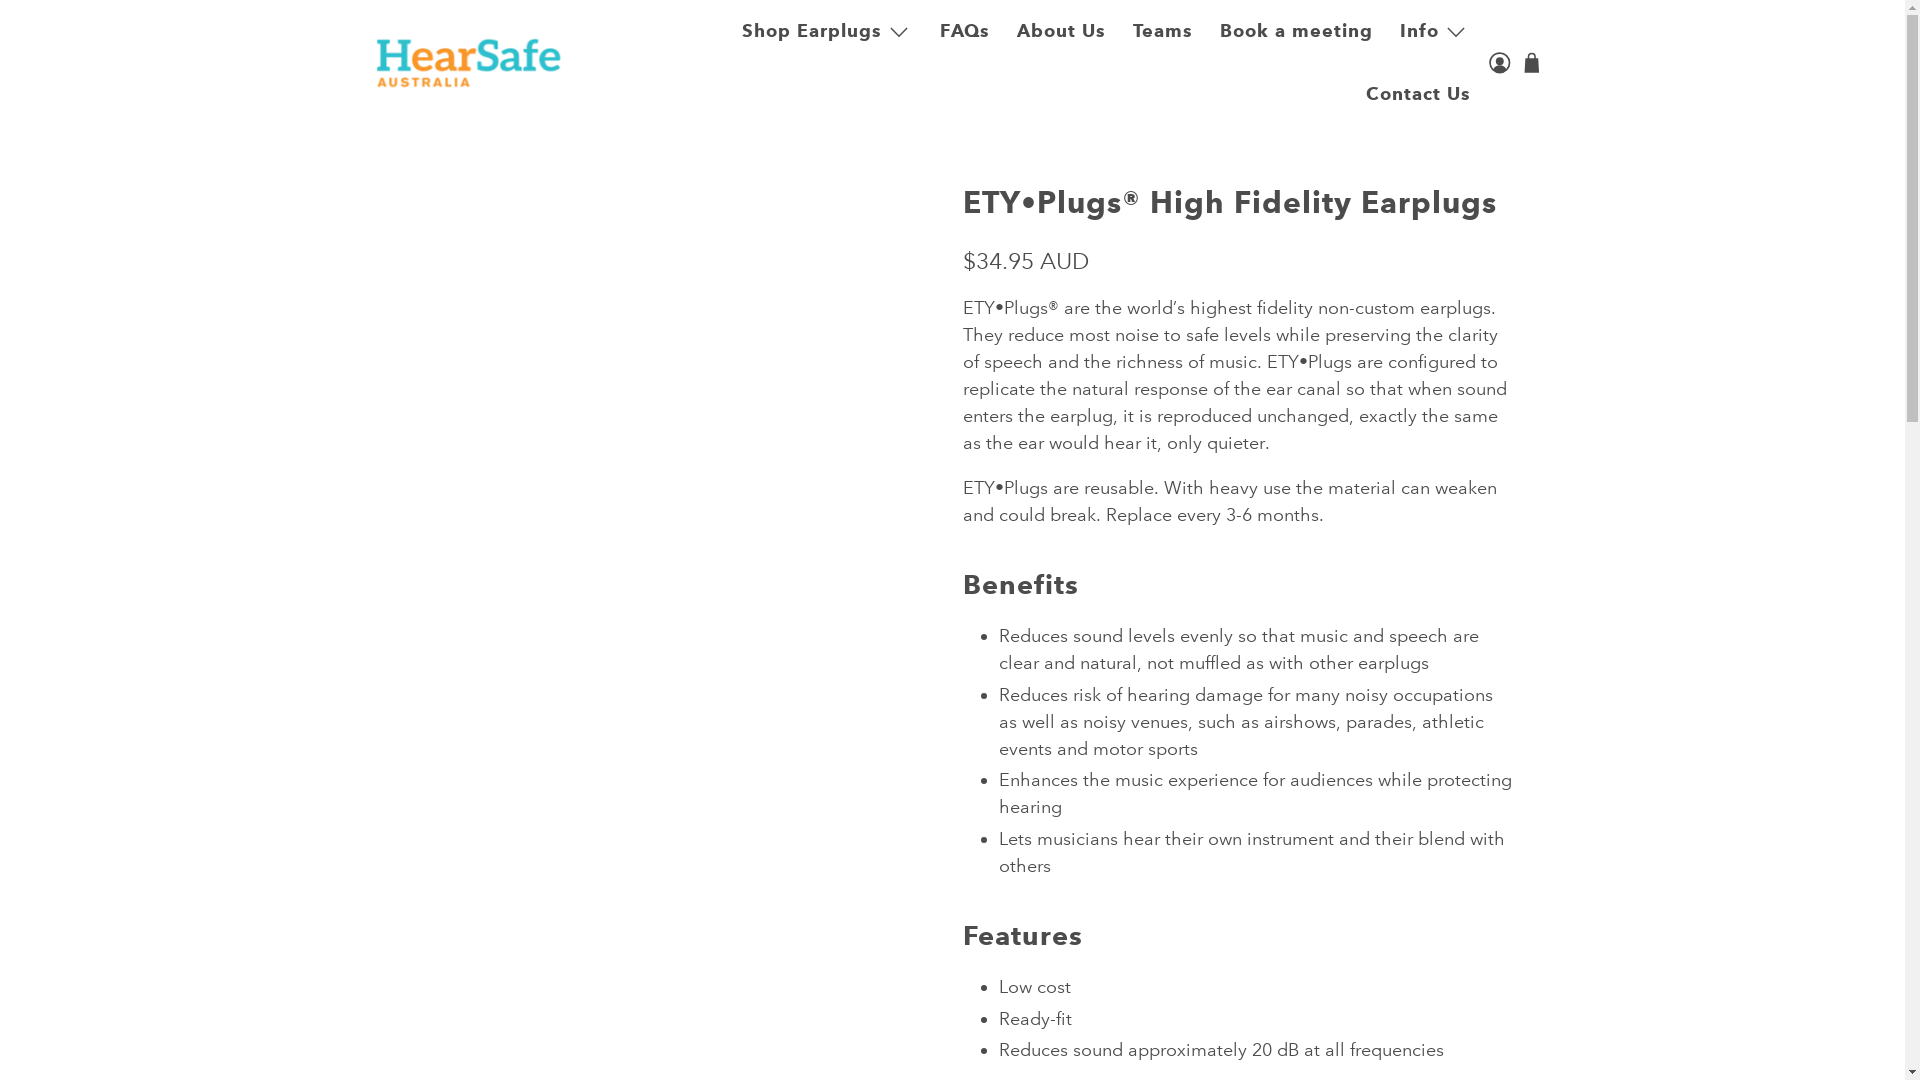 Image resolution: width=1920 pixels, height=1080 pixels. What do you see at coordinates (828, 32) in the screenshot?
I see `Shop Earplugs` at bounding box center [828, 32].